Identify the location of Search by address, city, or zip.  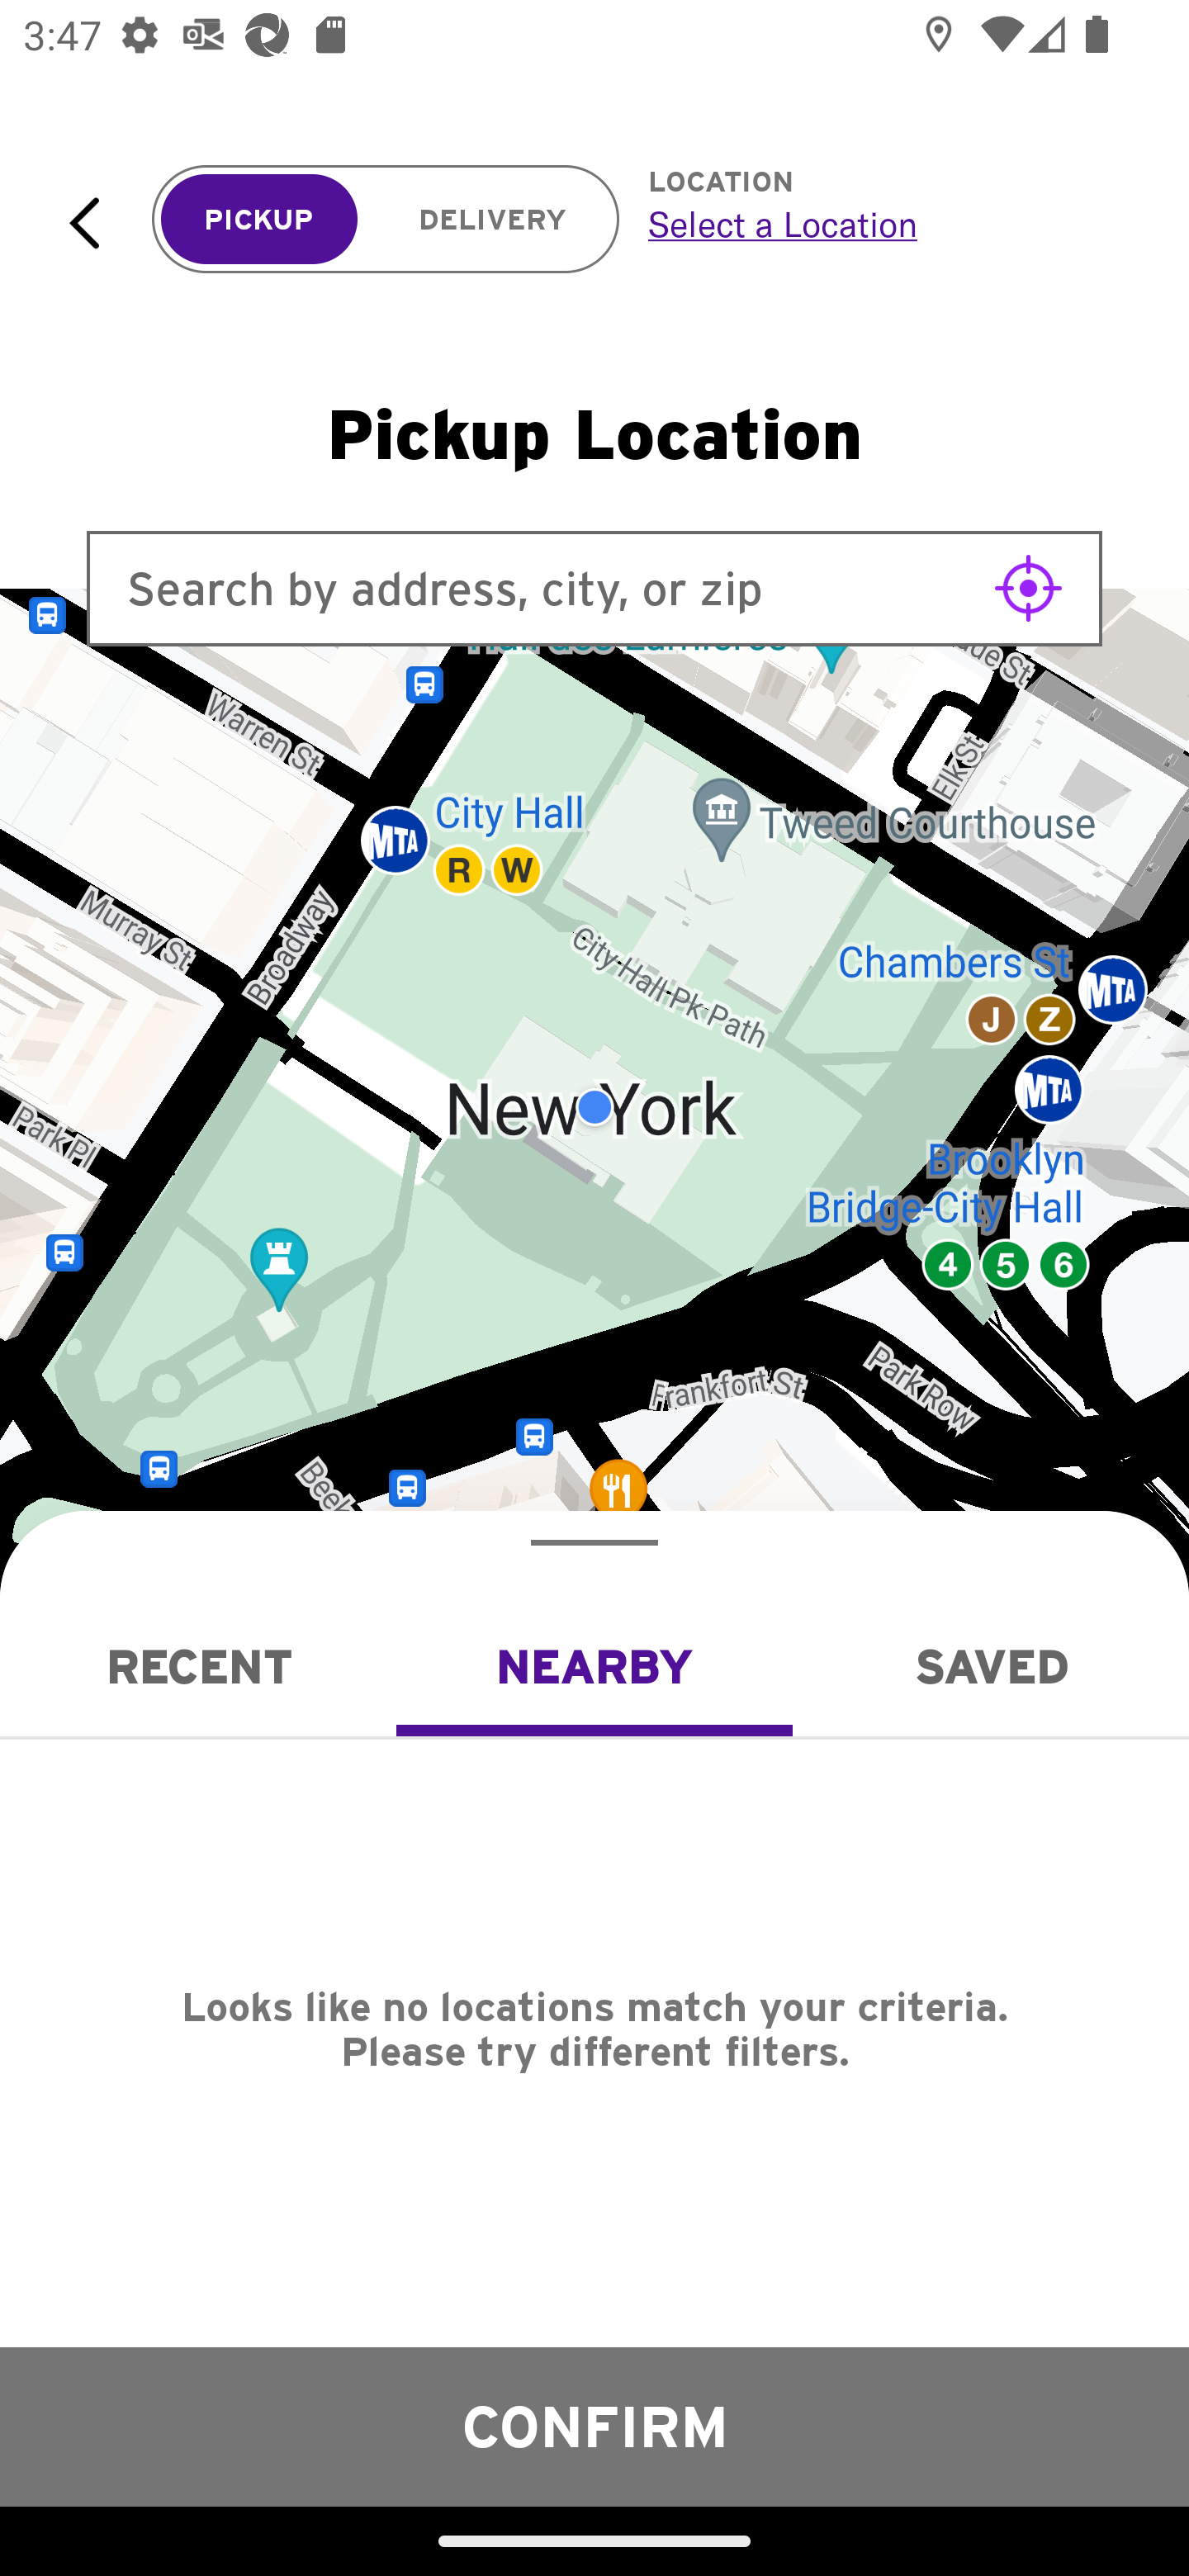
(594, 588).